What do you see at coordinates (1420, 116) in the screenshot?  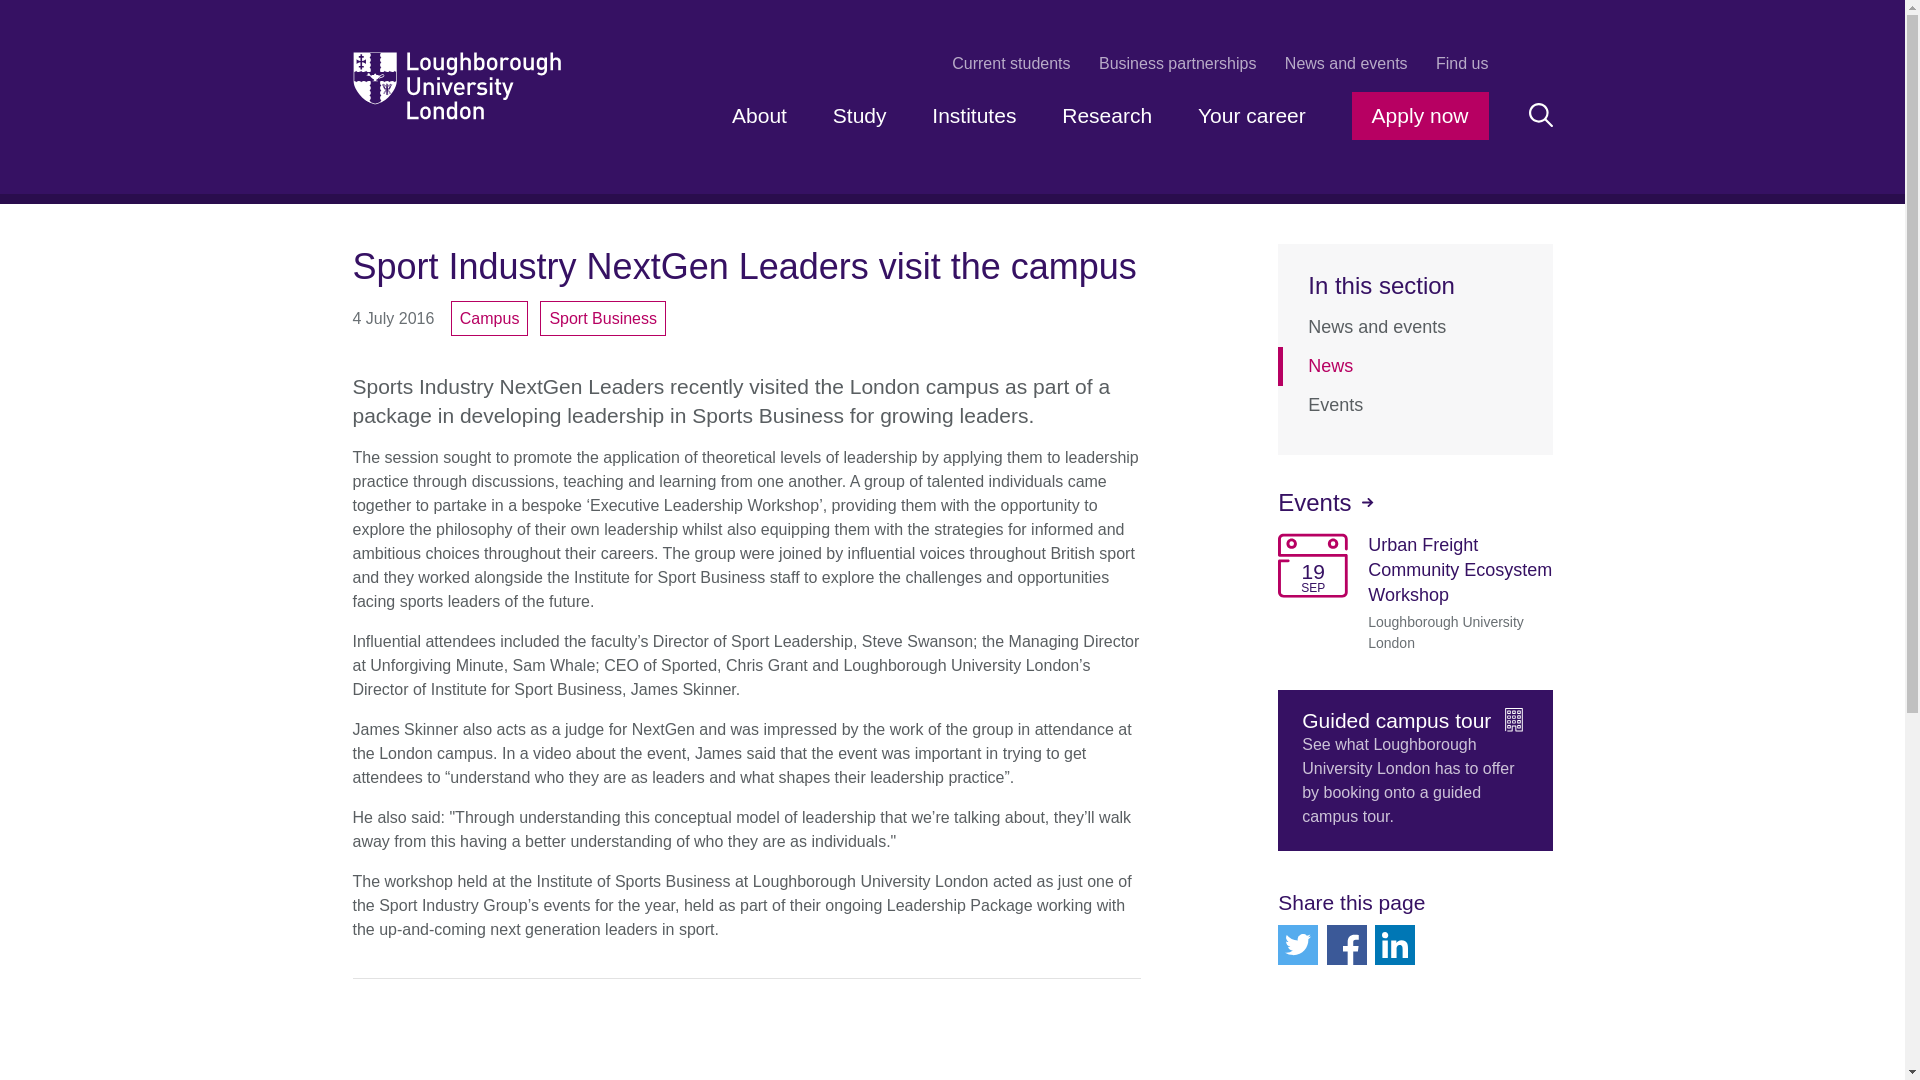 I see `Apply now` at bounding box center [1420, 116].